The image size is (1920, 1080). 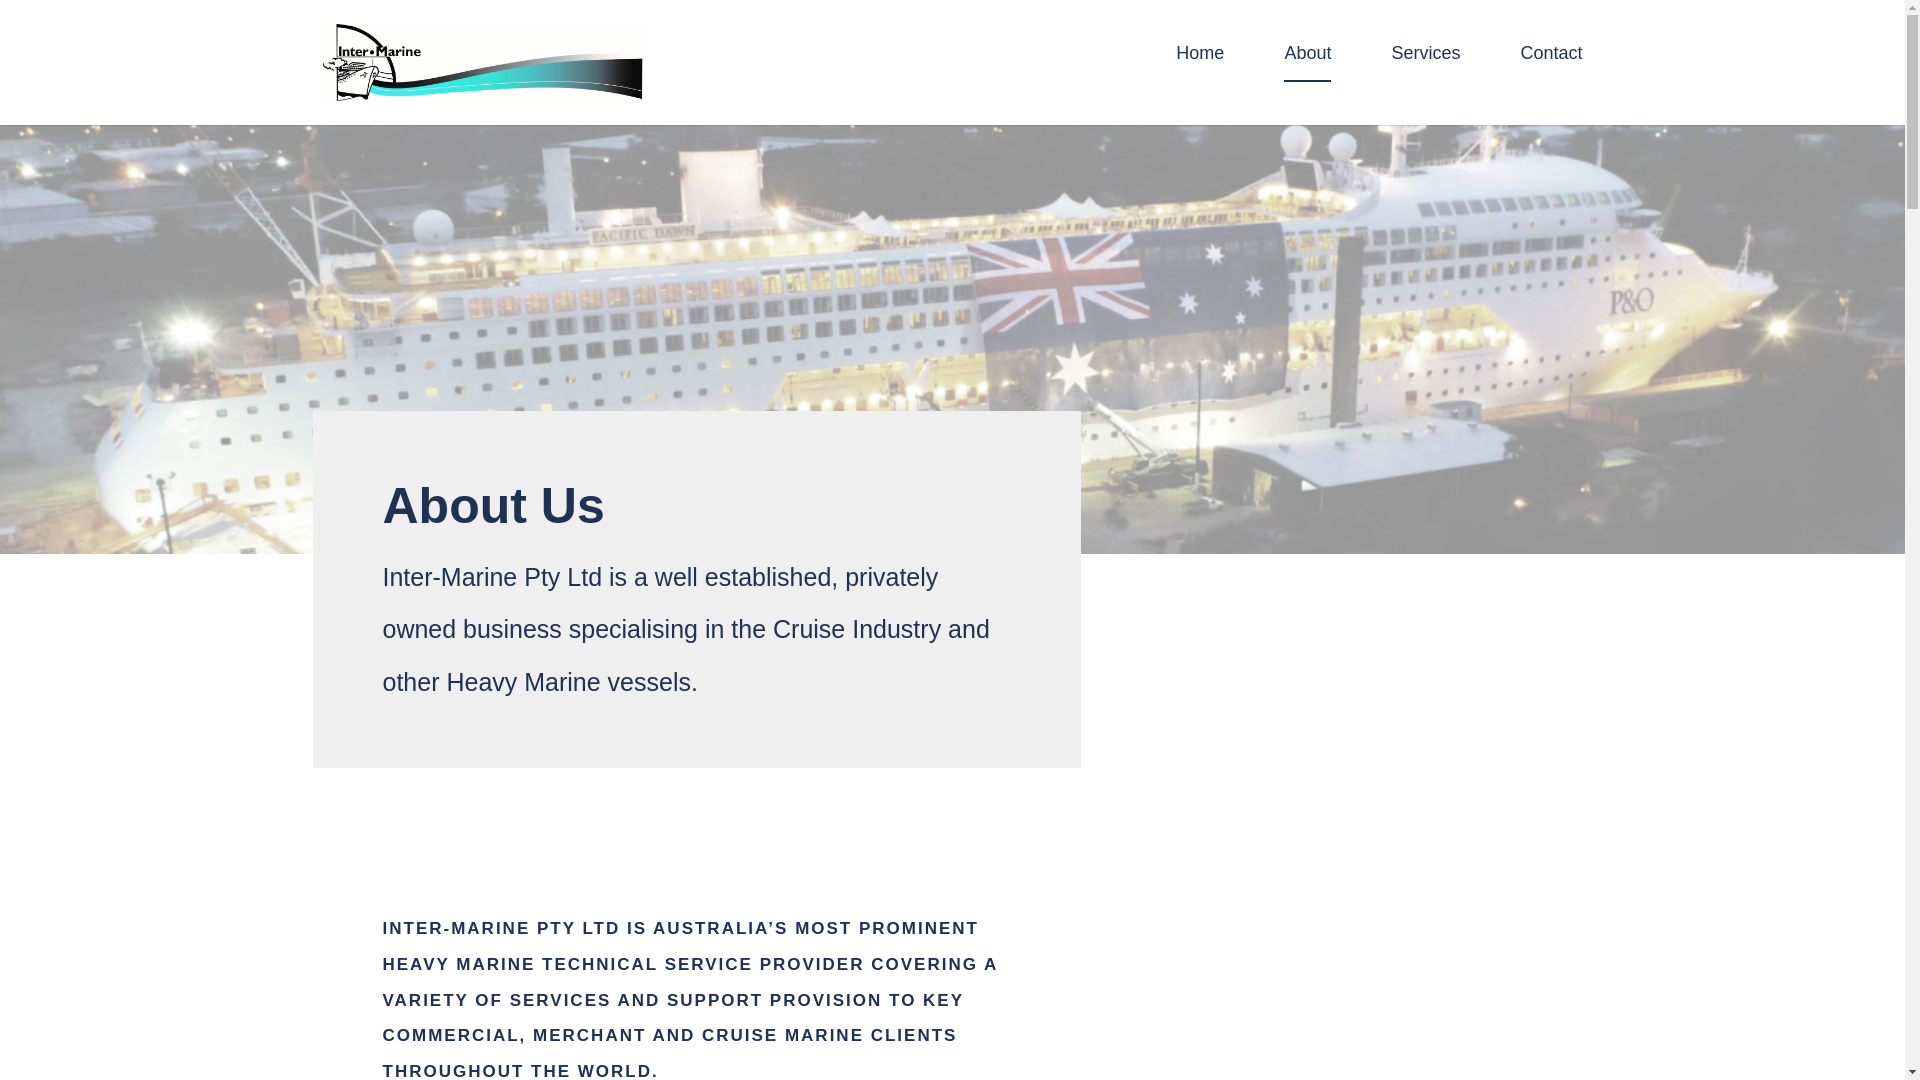 What do you see at coordinates (1307, 63) in the screenshot?
I see `About` at bounding box center [1307, 63].